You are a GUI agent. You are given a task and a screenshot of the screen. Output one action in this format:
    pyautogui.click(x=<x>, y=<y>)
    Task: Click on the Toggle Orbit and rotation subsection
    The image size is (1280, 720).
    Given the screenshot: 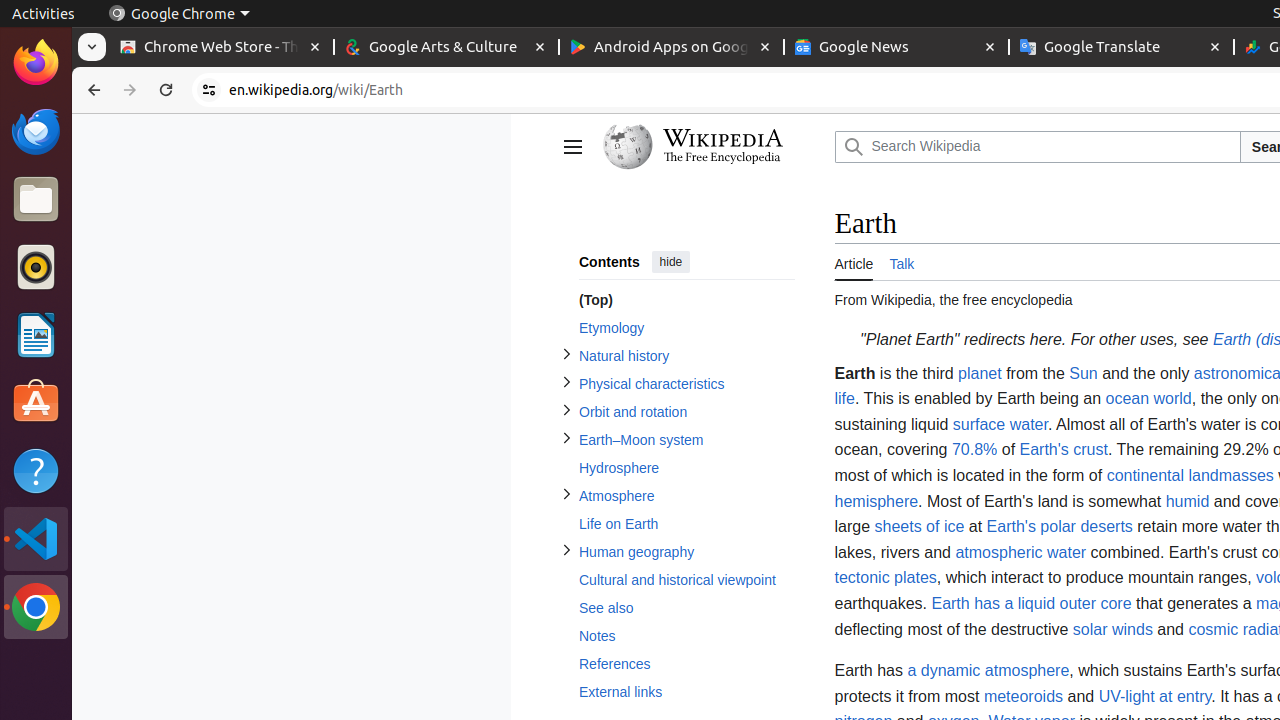 What is the action you would take?
    pyautogui.click(x=566, y=410)
    